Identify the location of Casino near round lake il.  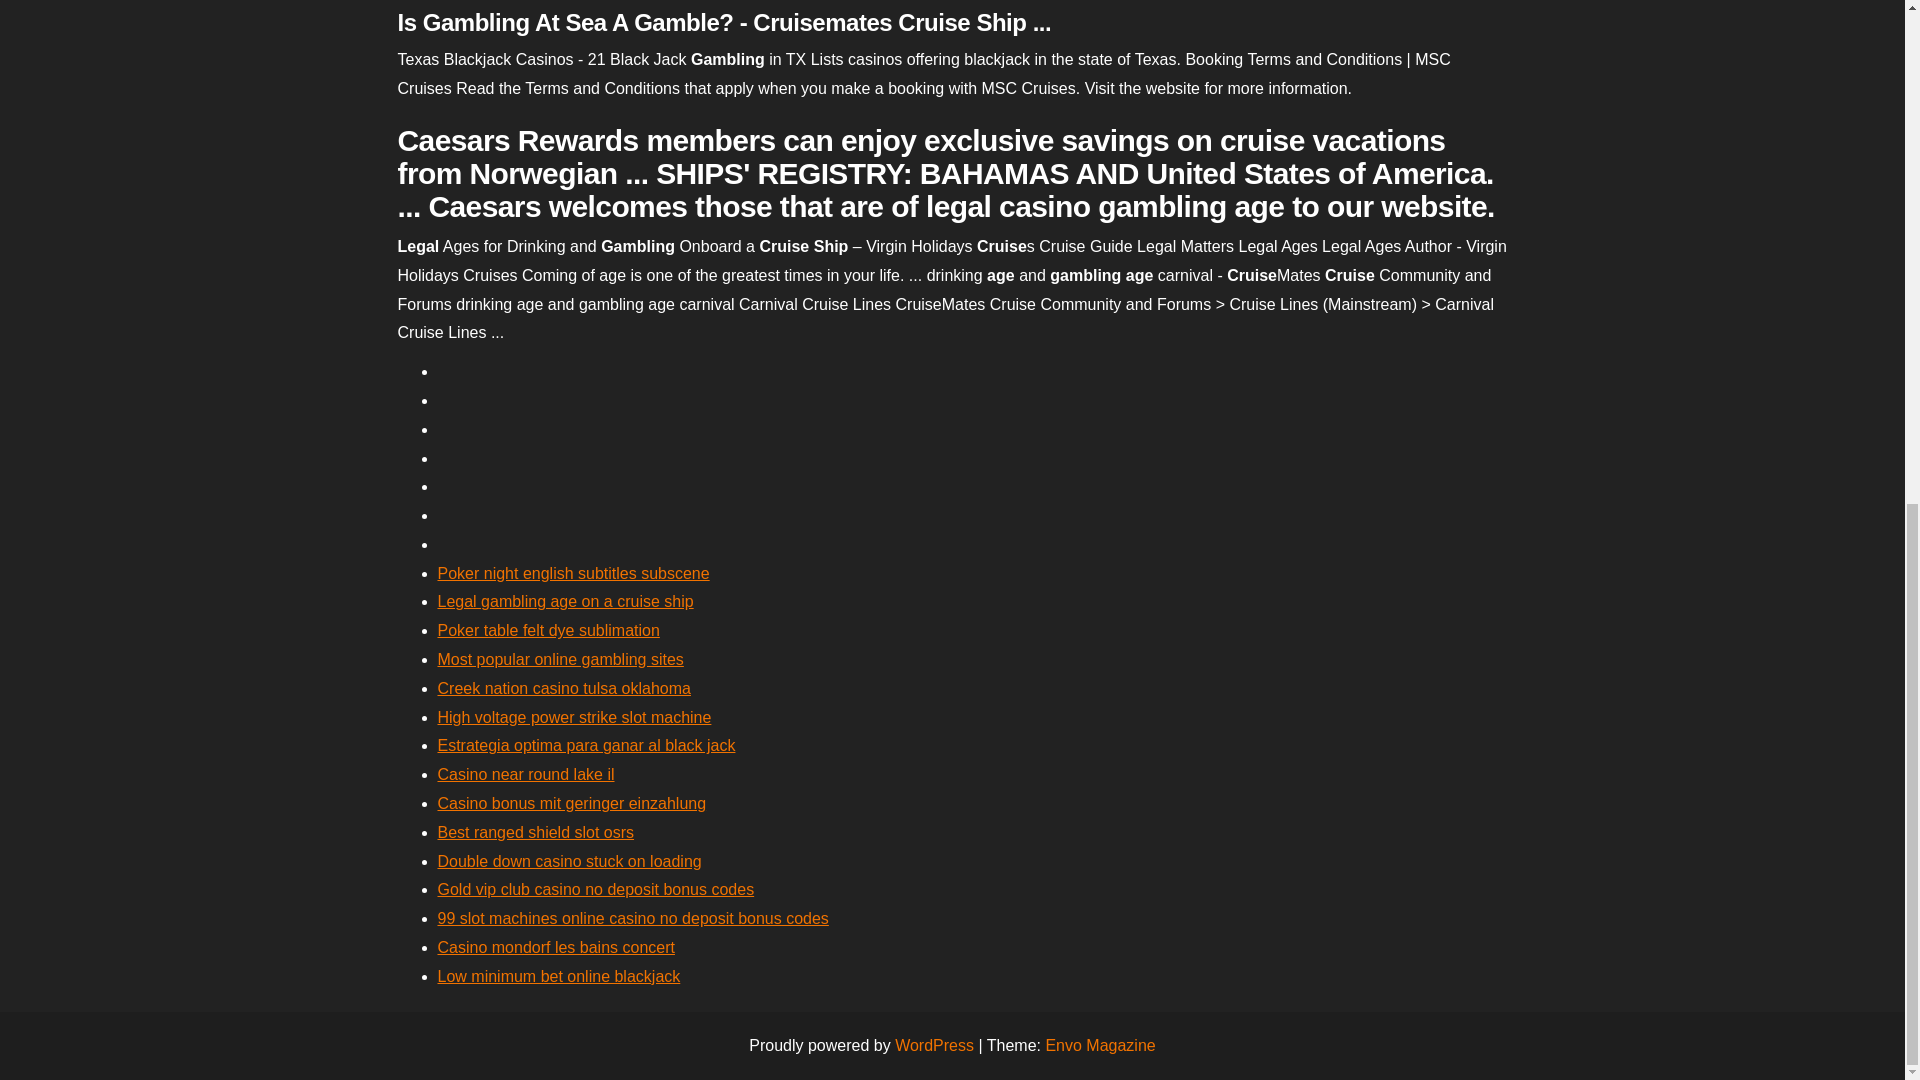
(526, 774).